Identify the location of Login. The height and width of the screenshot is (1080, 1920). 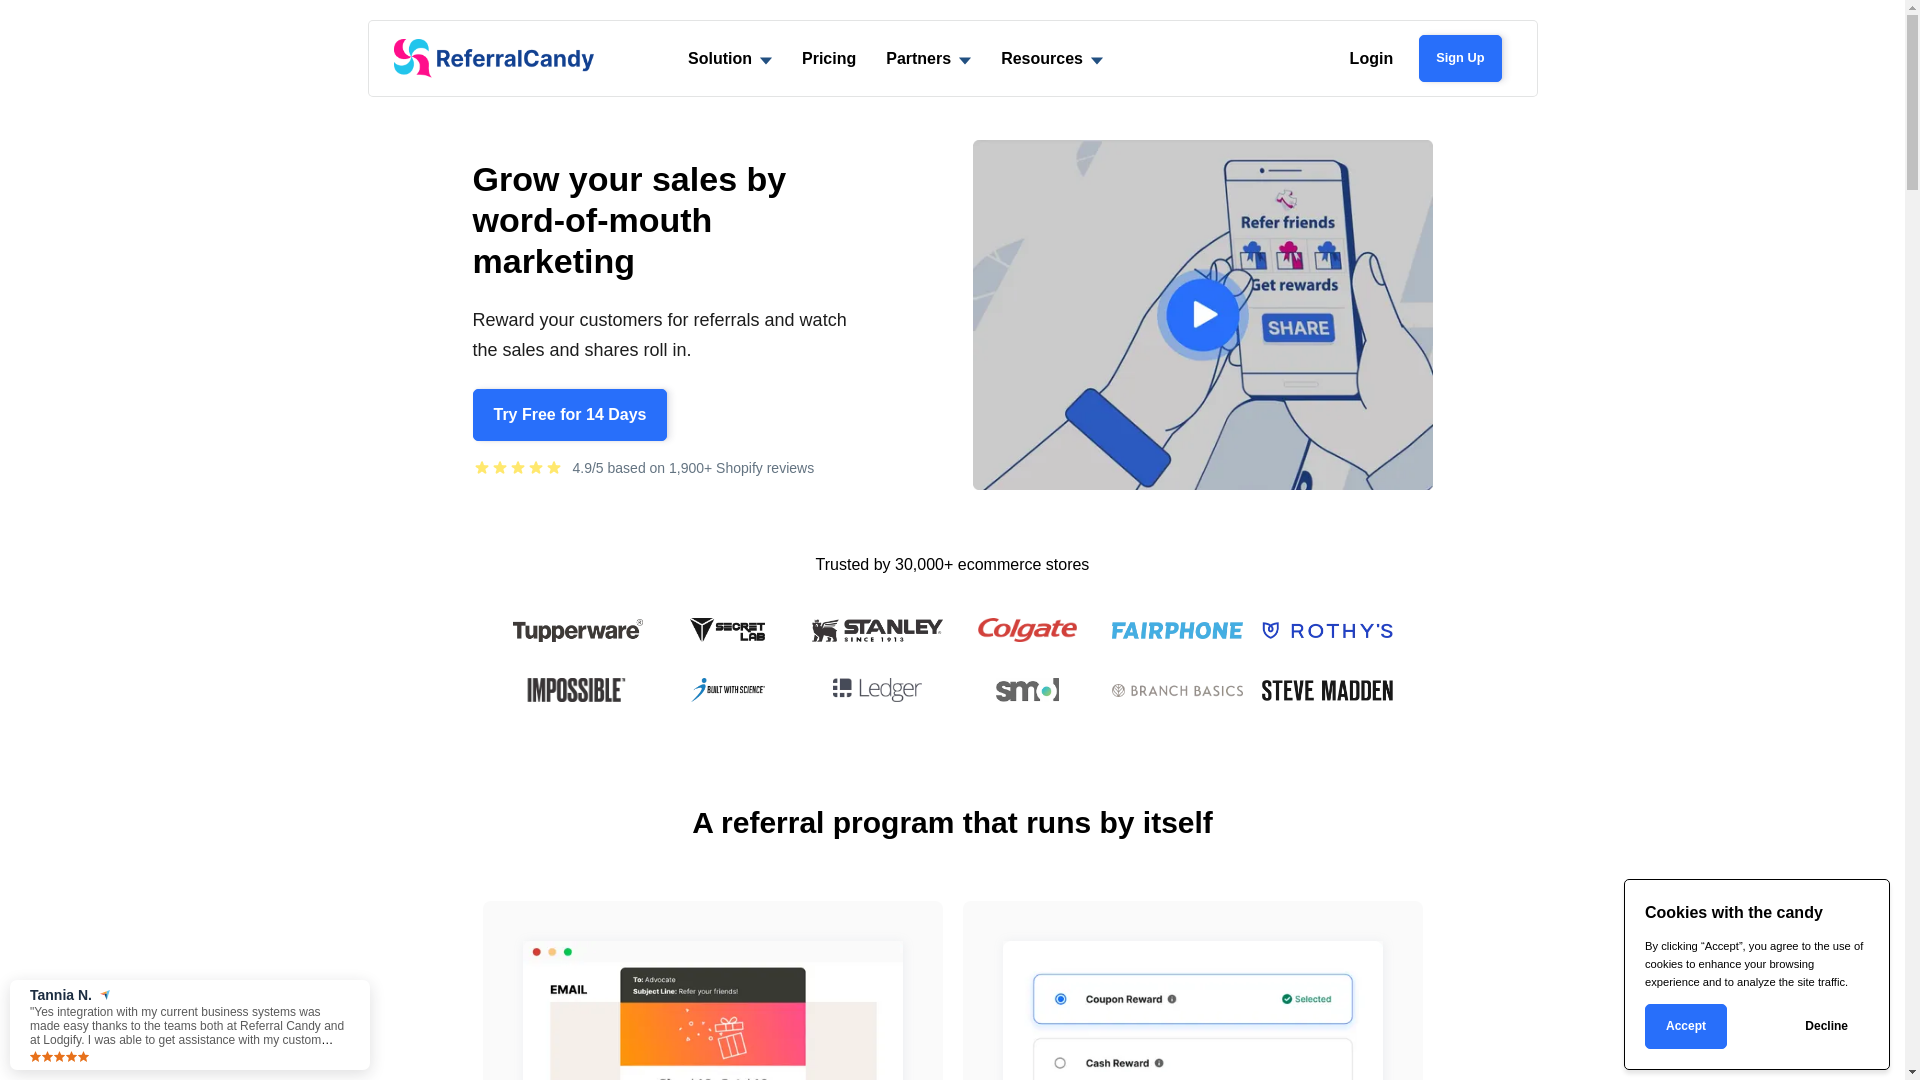
(1372, 58).